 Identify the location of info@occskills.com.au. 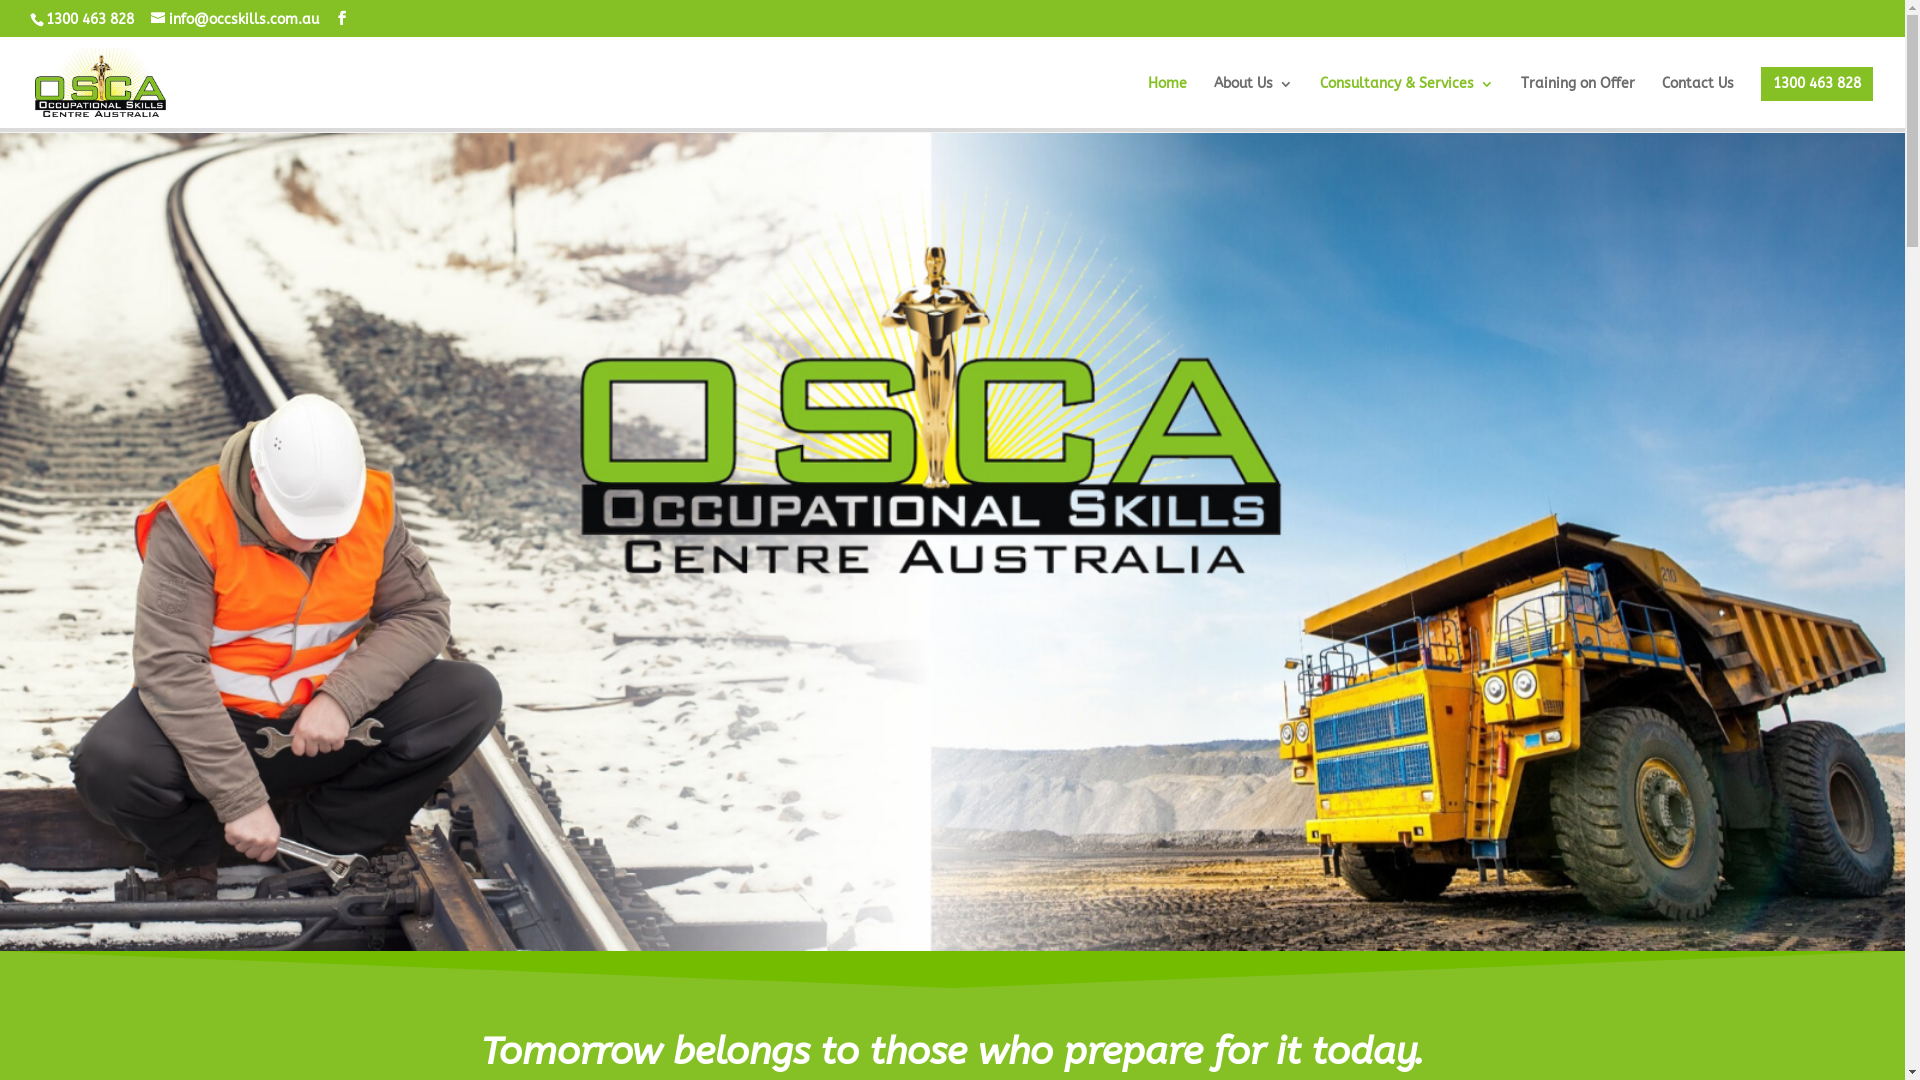
(235, 18).